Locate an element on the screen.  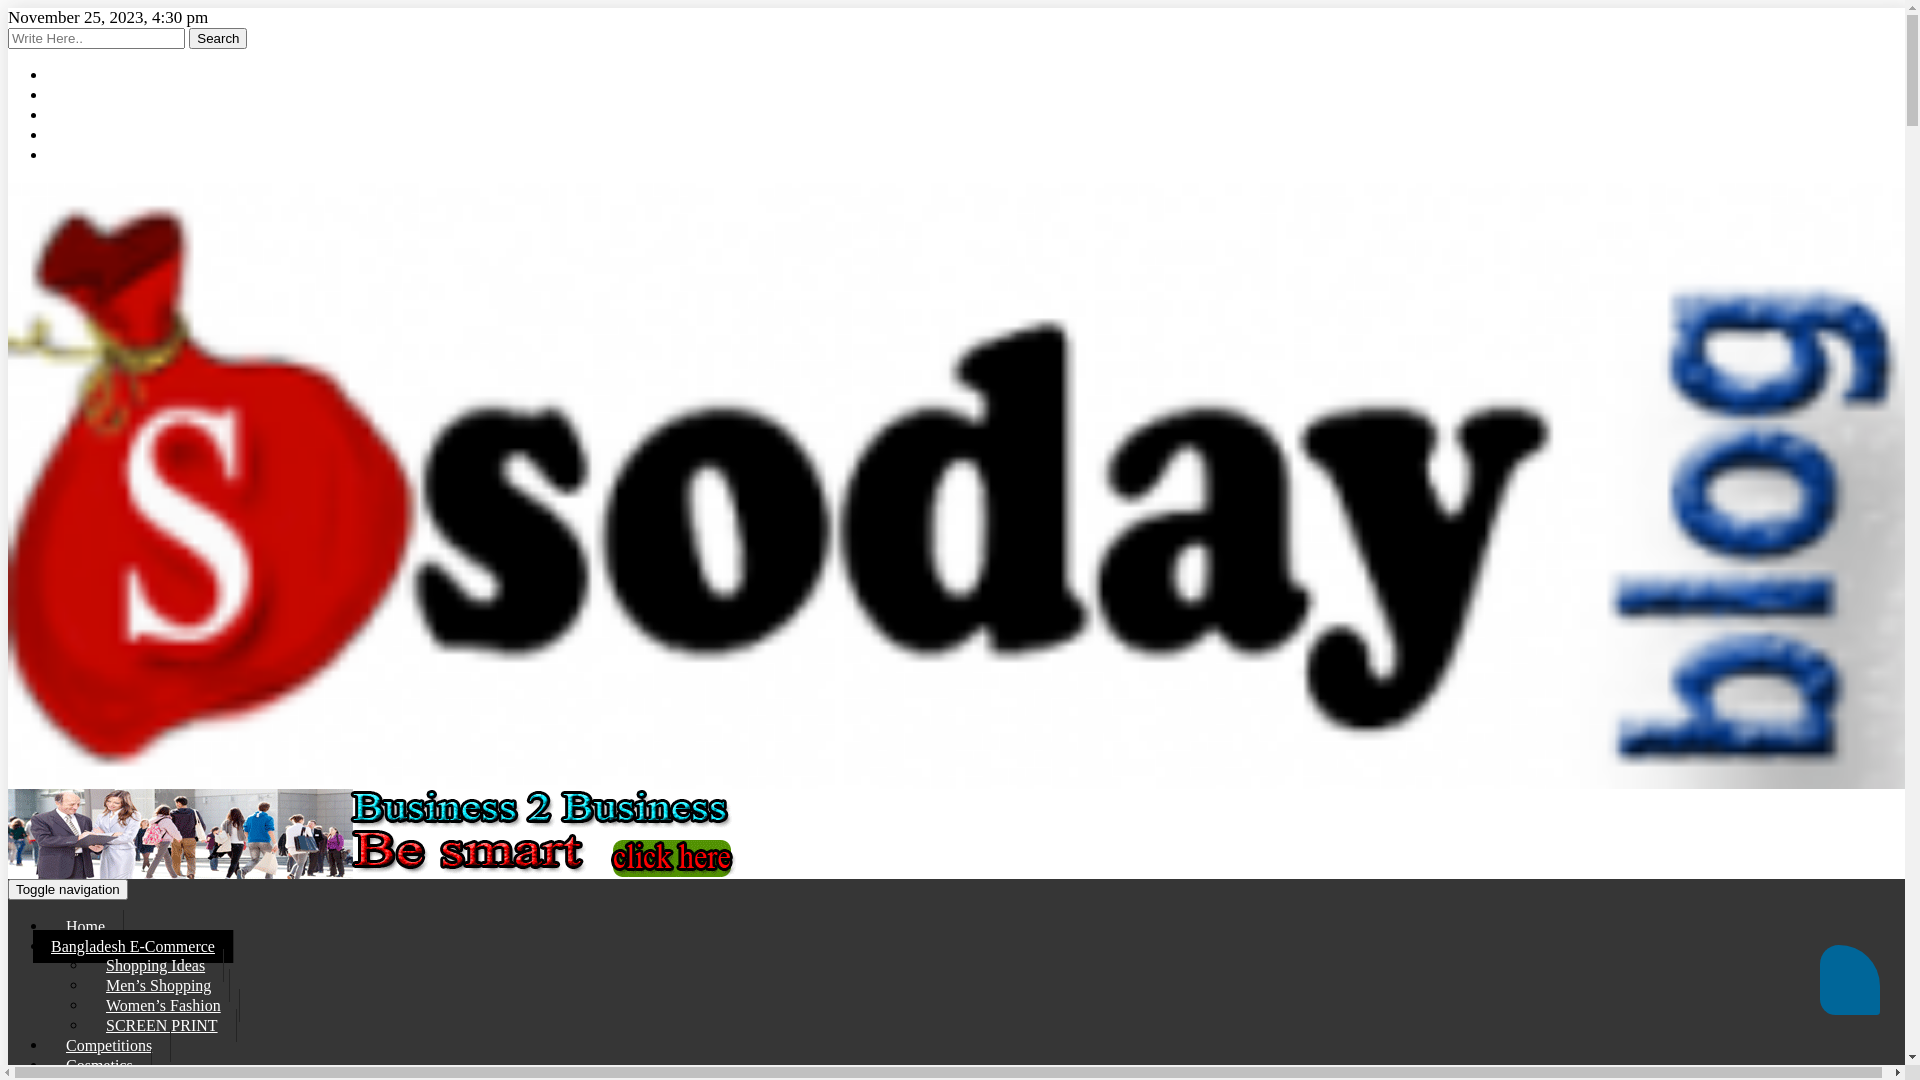
Home is located at coordinates (86, 926).